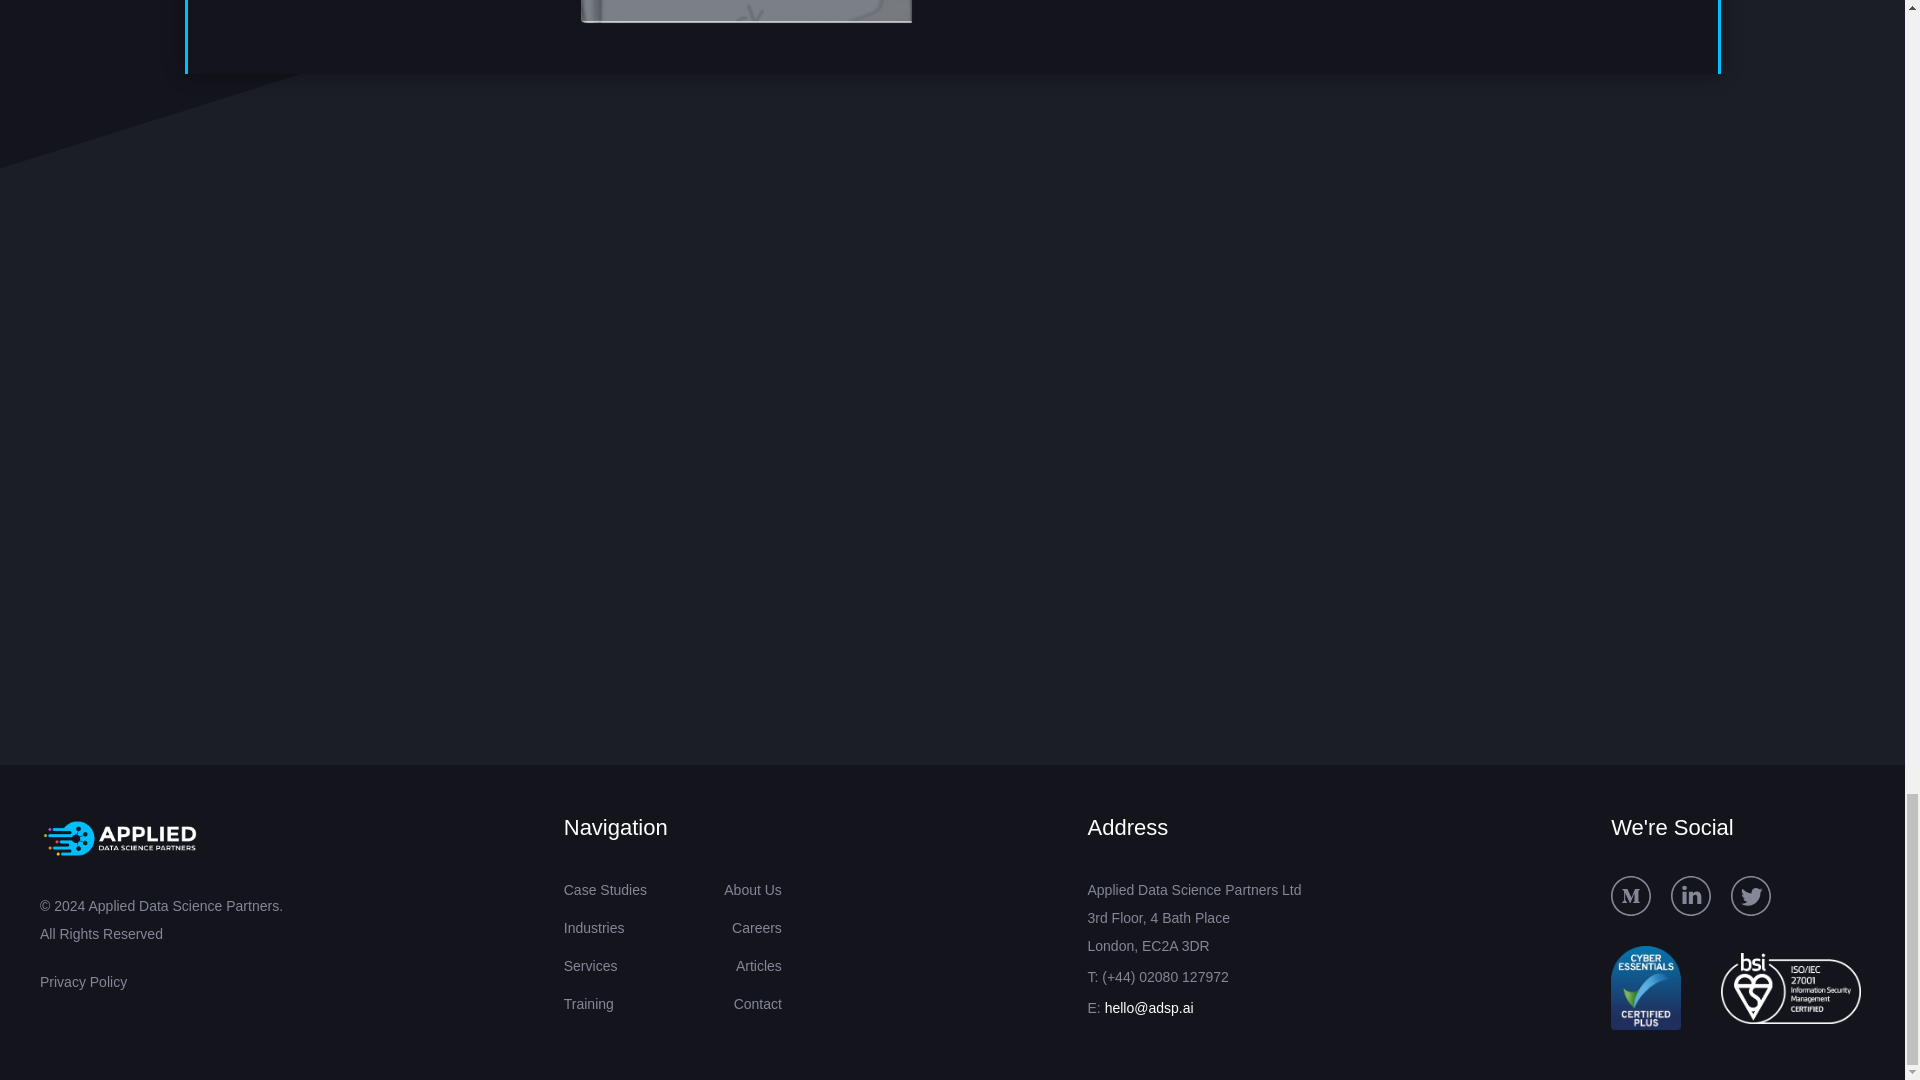 The height and width of the screenshot is (1080, 1920). I want to click on Articles, so click(758, 970).